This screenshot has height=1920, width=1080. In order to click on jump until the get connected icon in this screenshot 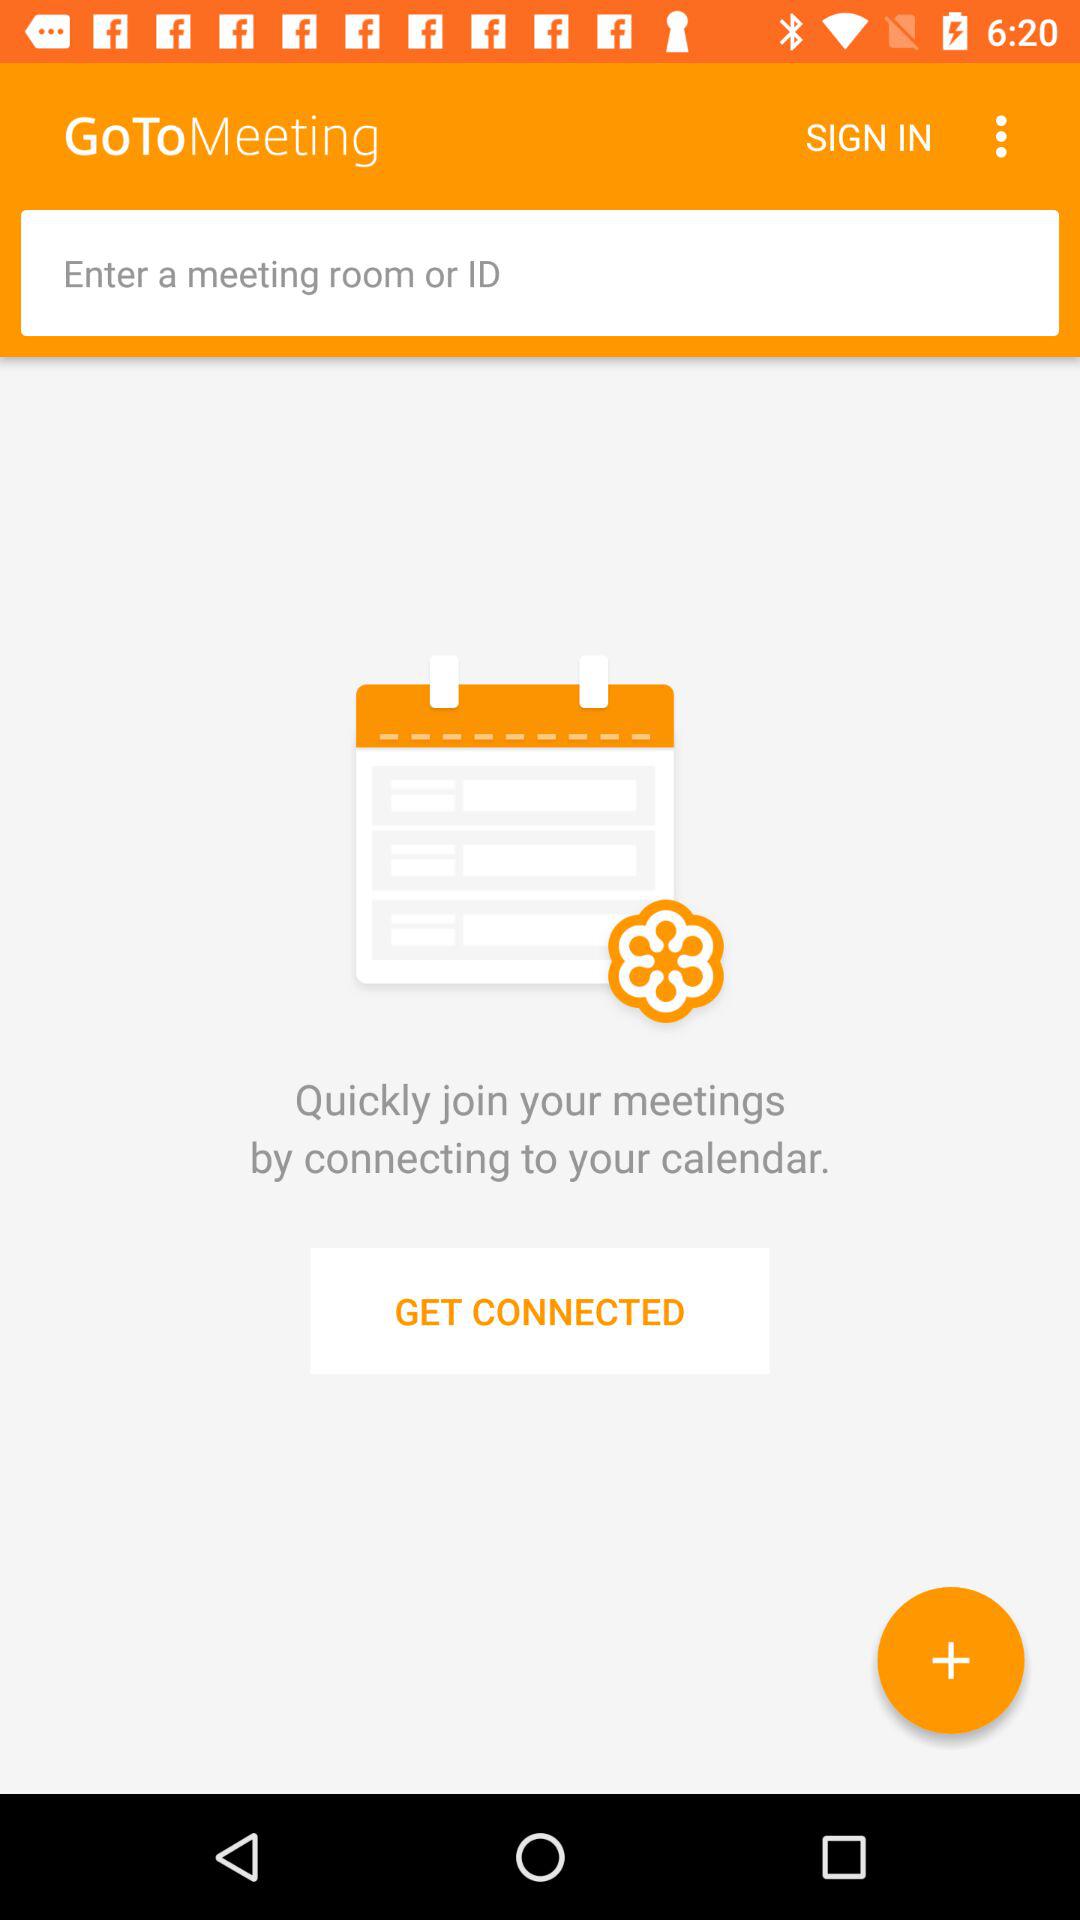, I will do `click(540, 1310)`.